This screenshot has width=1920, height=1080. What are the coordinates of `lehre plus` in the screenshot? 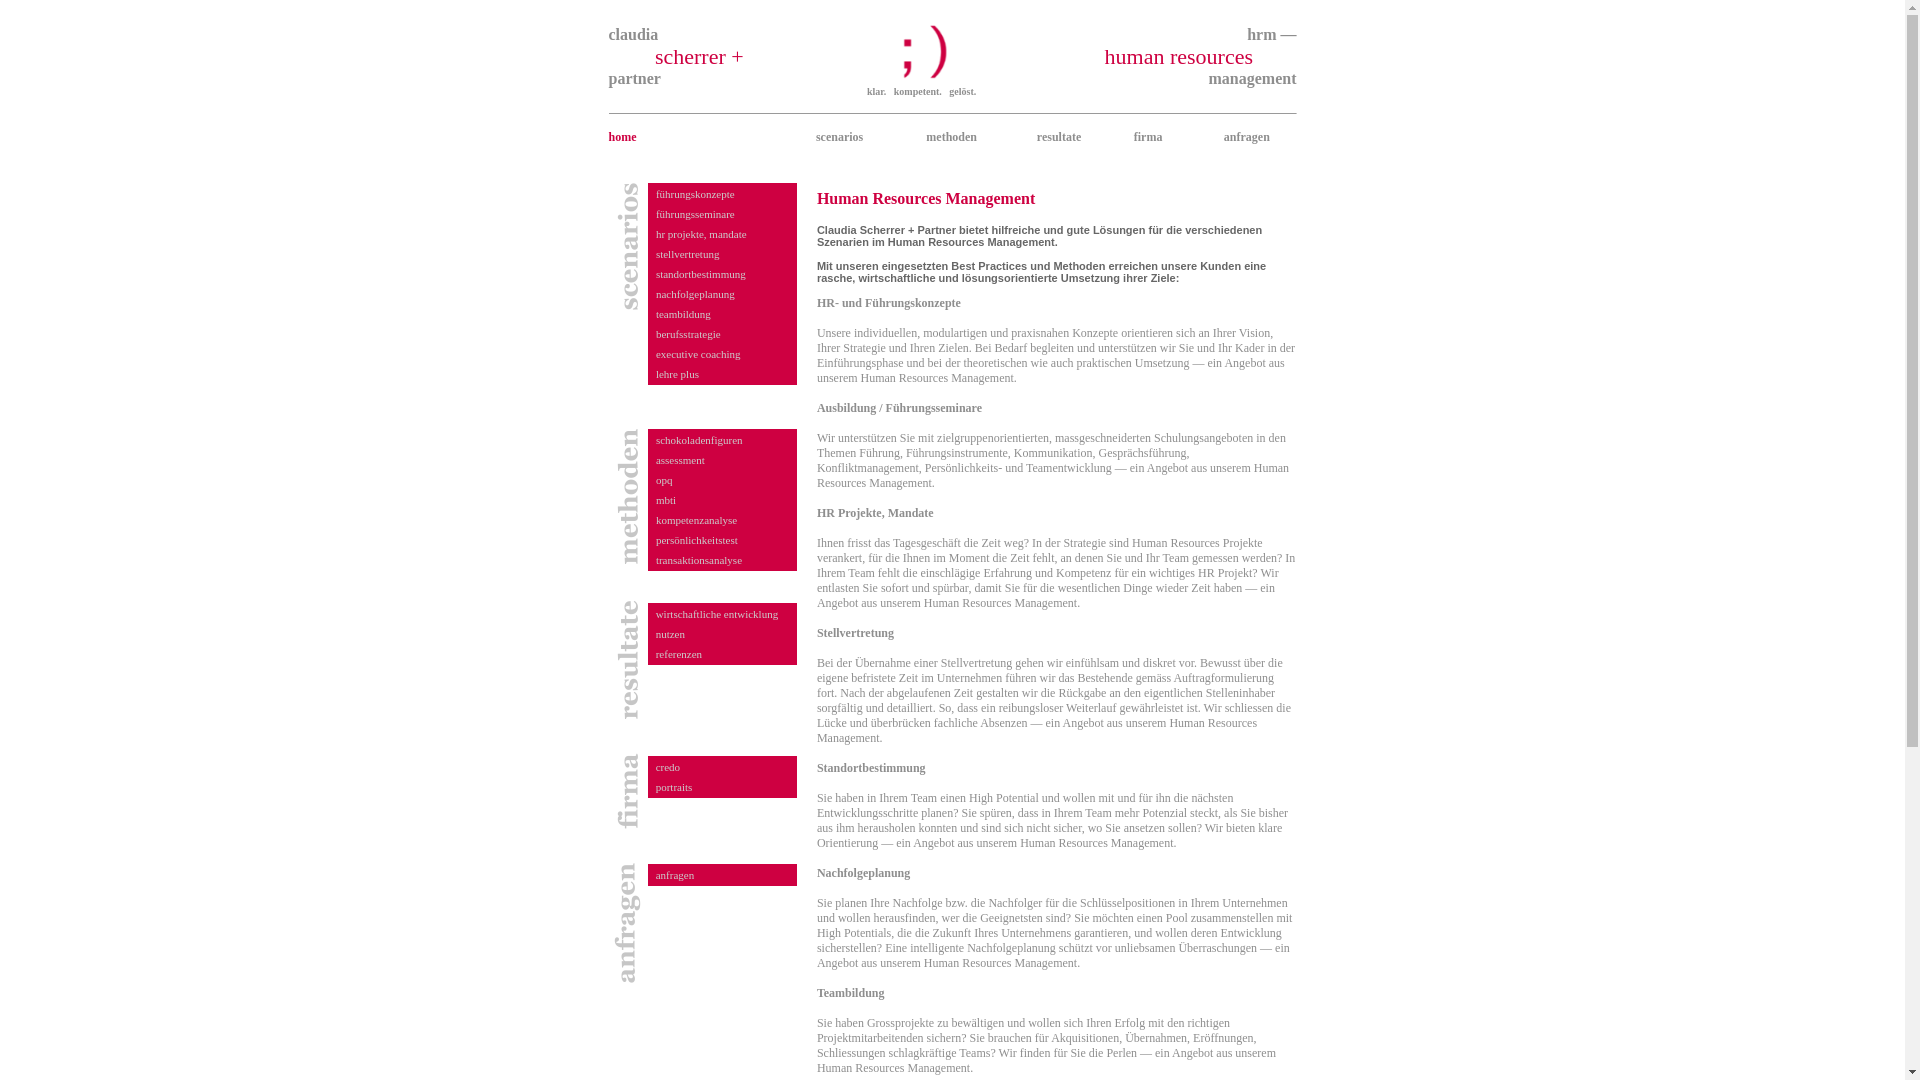 It's located at (678, 374).